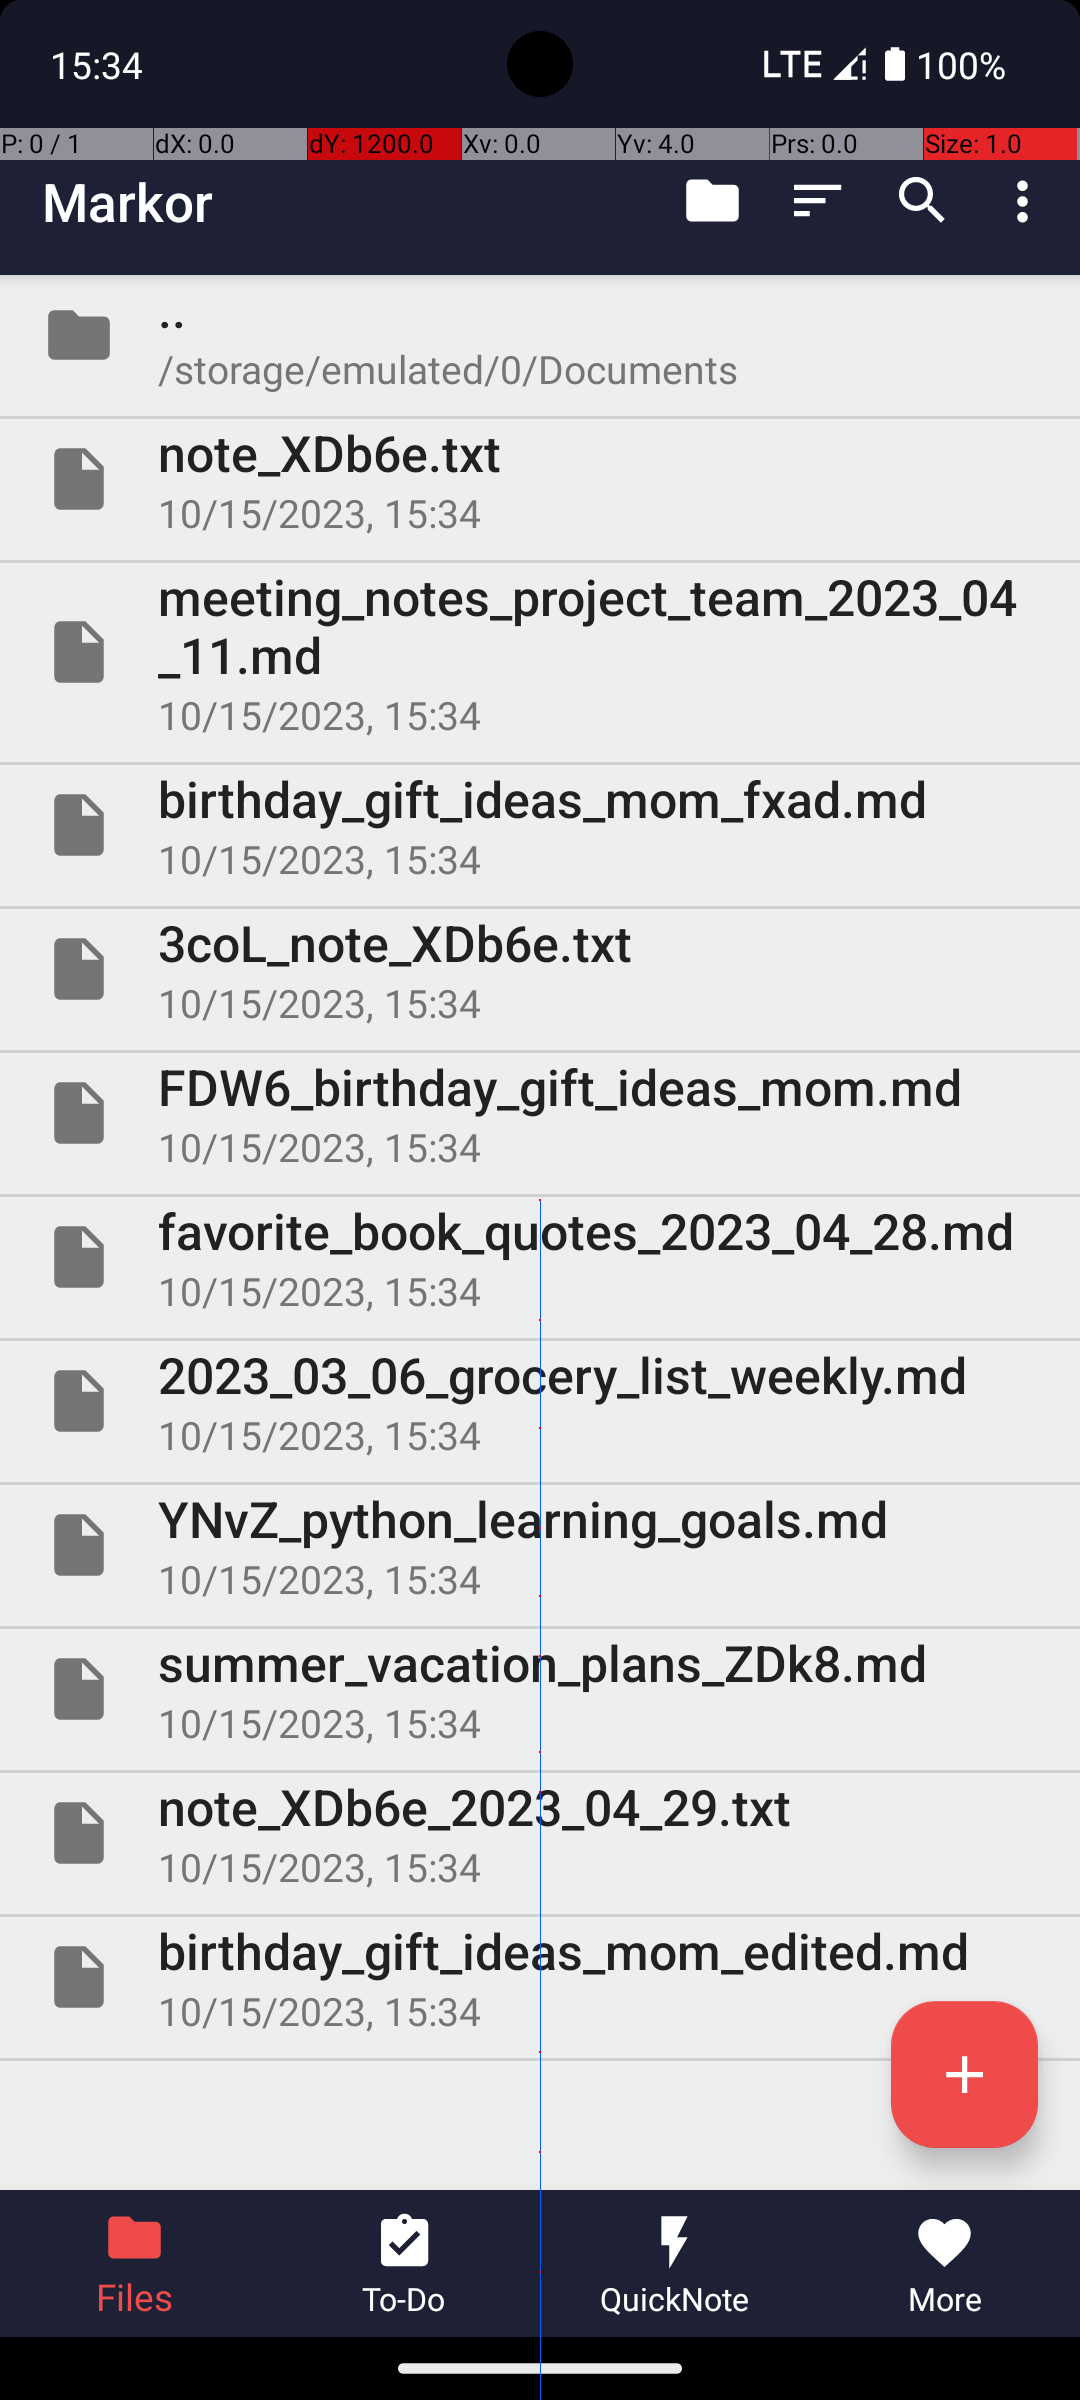 Image resolution: width=1080 pixels, height=2400 pixels. Describe the element at coordinates (540, 479) in the screenshot. I see `File note_XDb6e.txt ` at that location.